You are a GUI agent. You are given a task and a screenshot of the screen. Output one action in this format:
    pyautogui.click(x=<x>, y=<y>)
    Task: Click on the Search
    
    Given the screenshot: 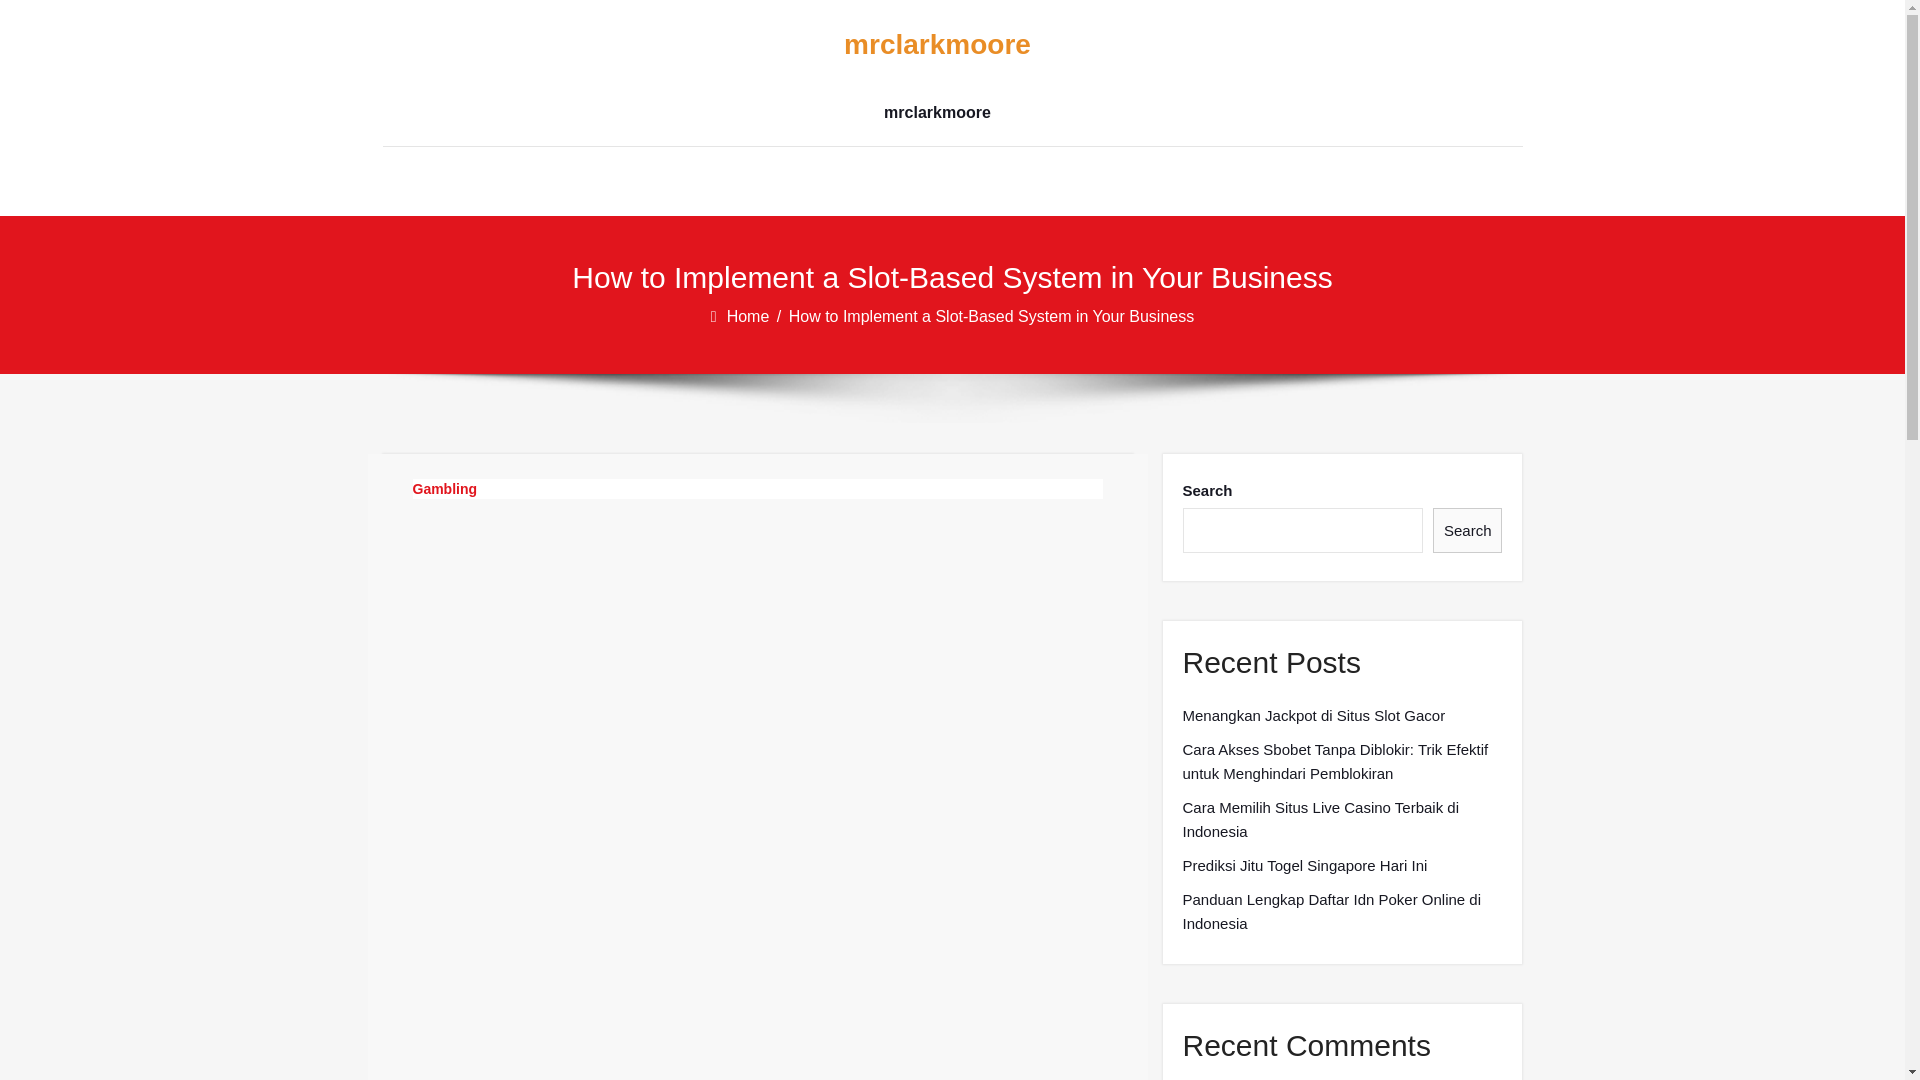 What is the action you would take?
    pyautogui.click(x=1468, y=530)
    